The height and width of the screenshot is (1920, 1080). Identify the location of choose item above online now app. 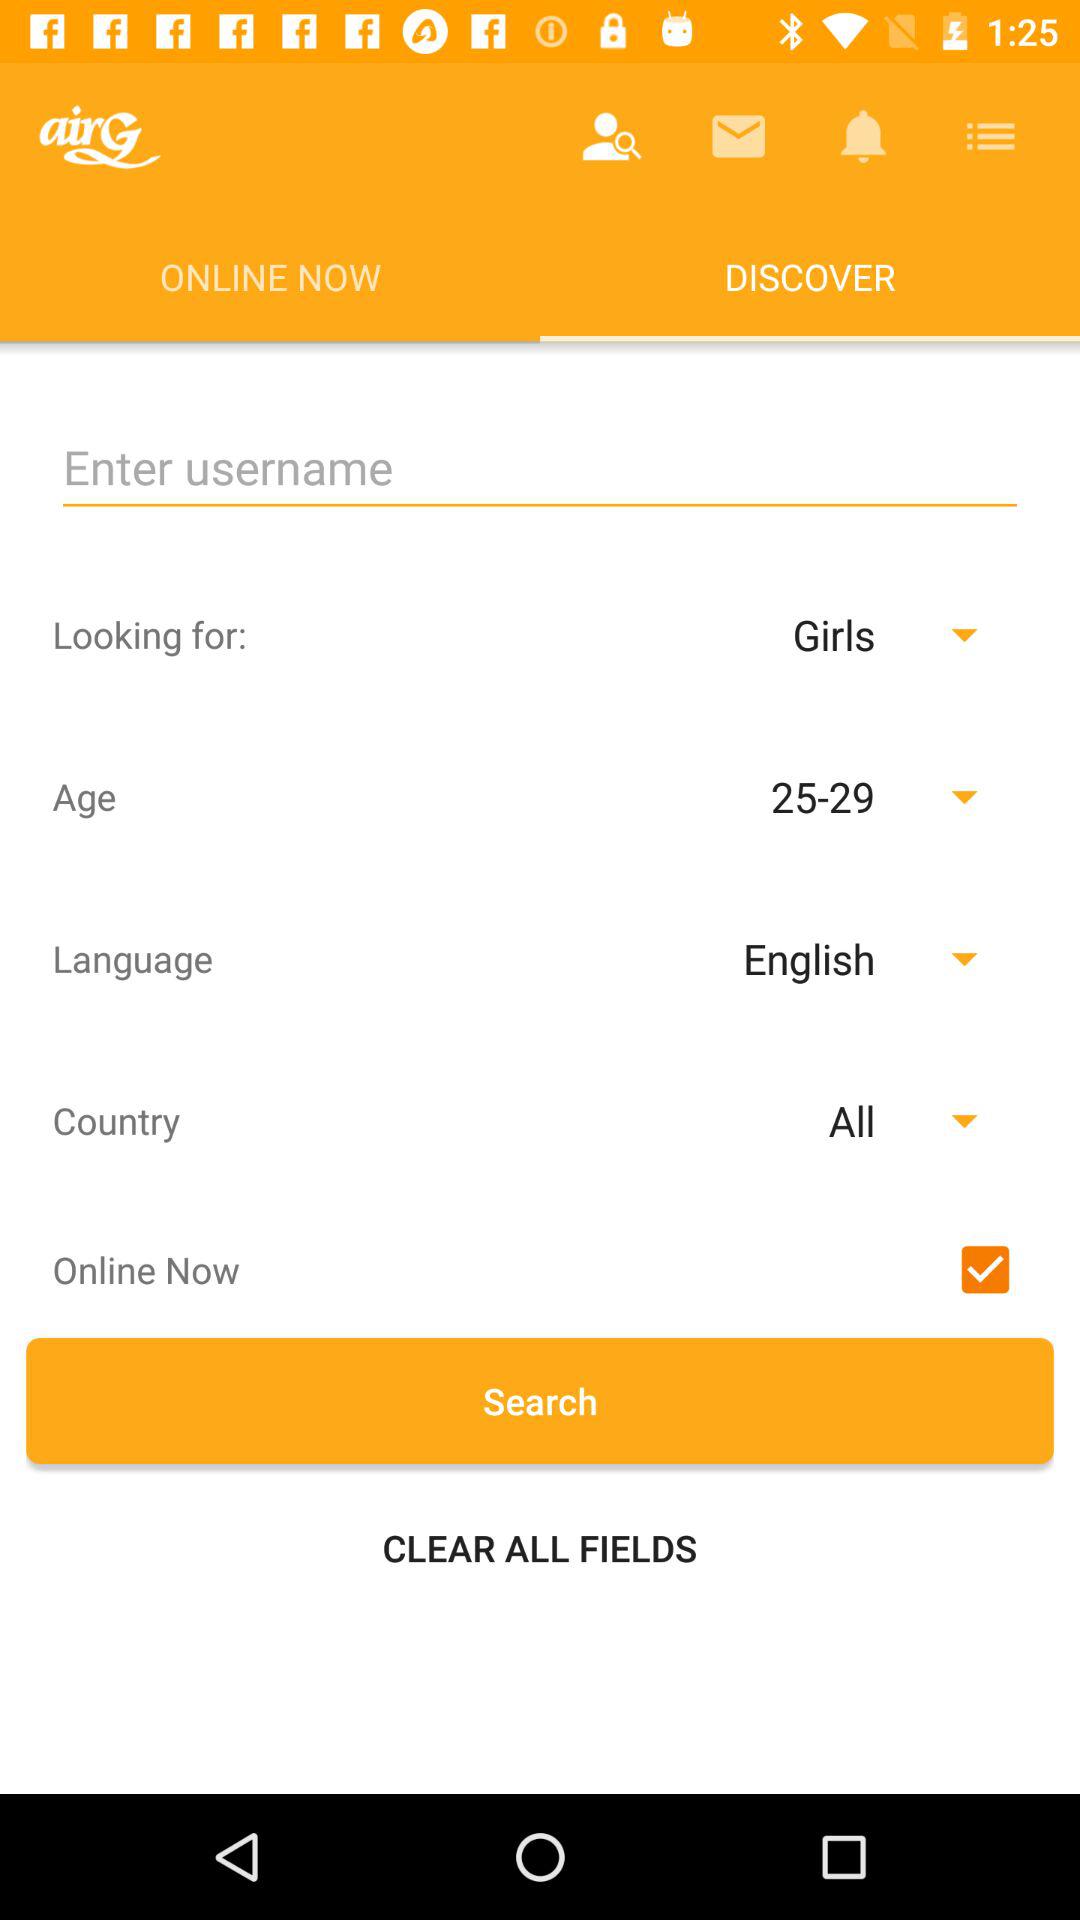
(100, 136).